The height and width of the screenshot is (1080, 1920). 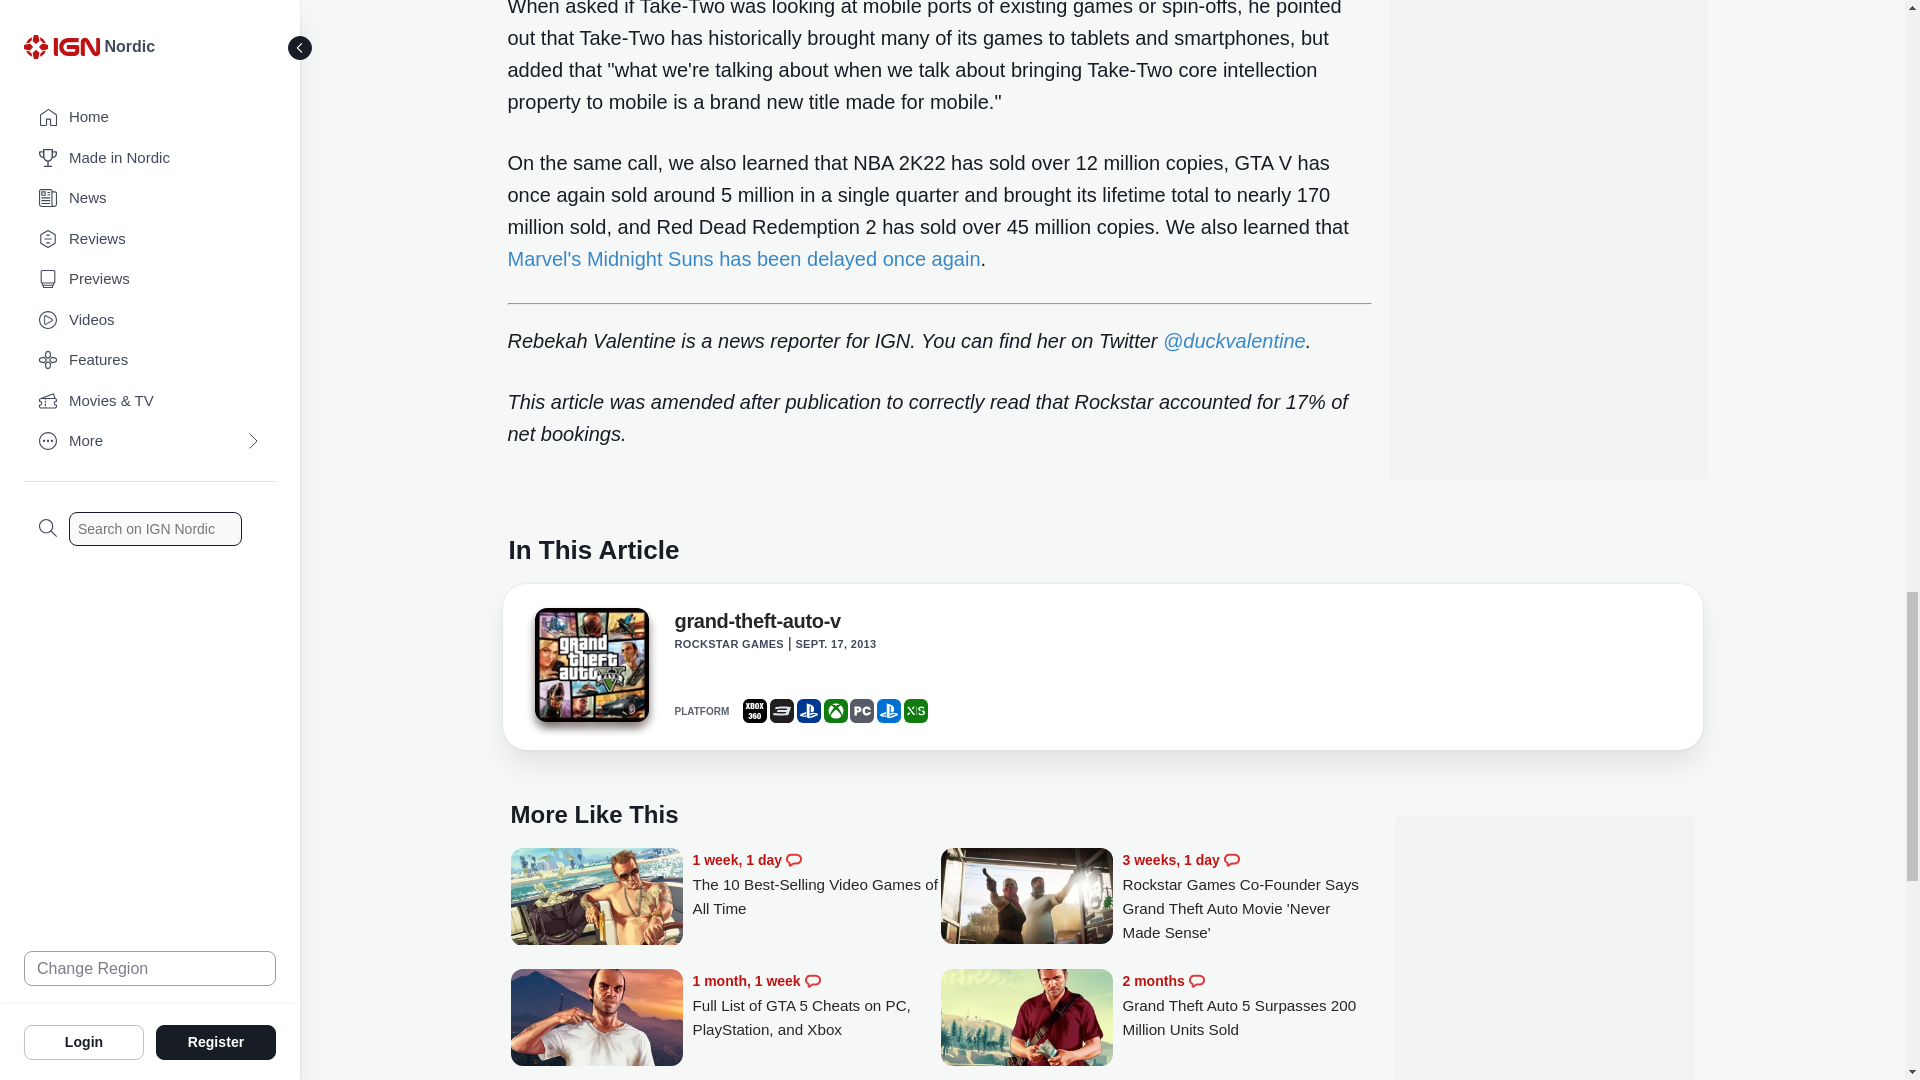 What do you see at coordinates (808, 710) in the screenshot?
I see `PS4` at bounding box center [808, 710].